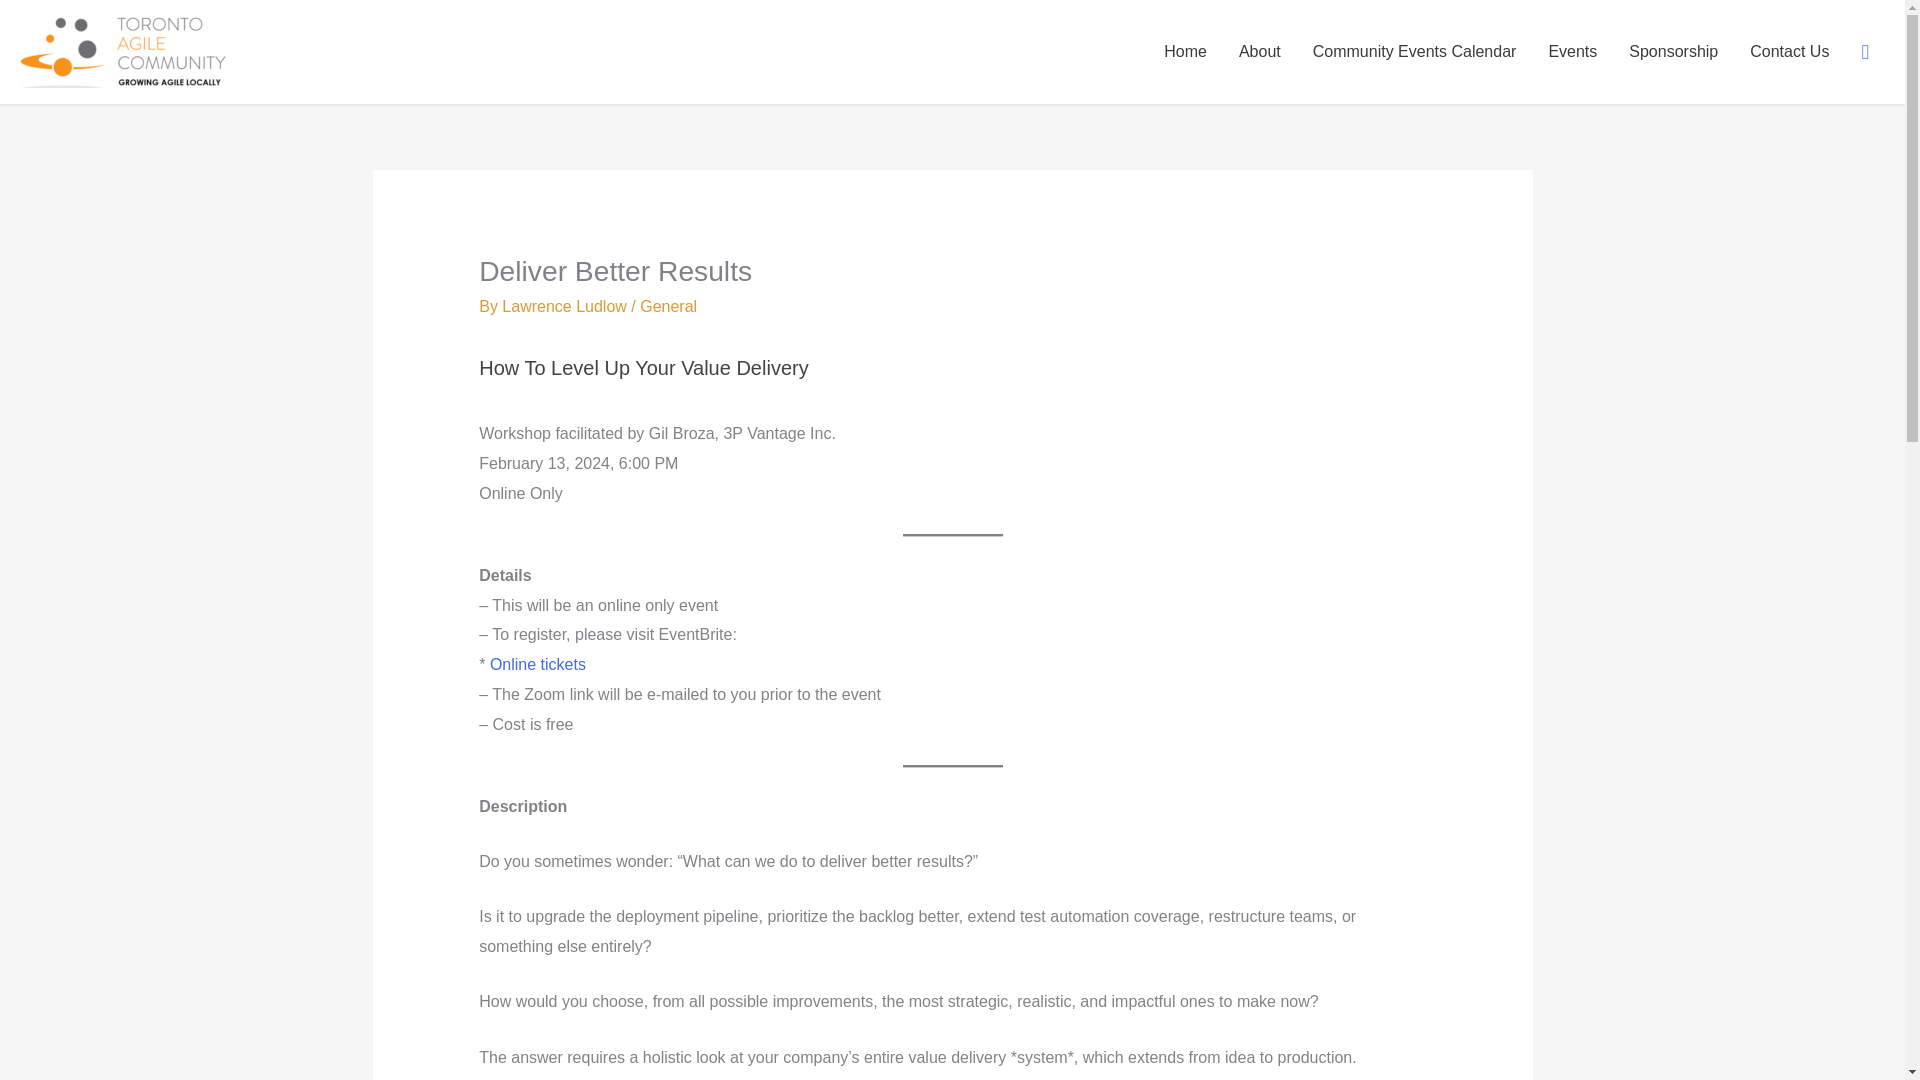 The image size is (1920, 1080). I want to click on Sponsorship, so click(1672, 52).